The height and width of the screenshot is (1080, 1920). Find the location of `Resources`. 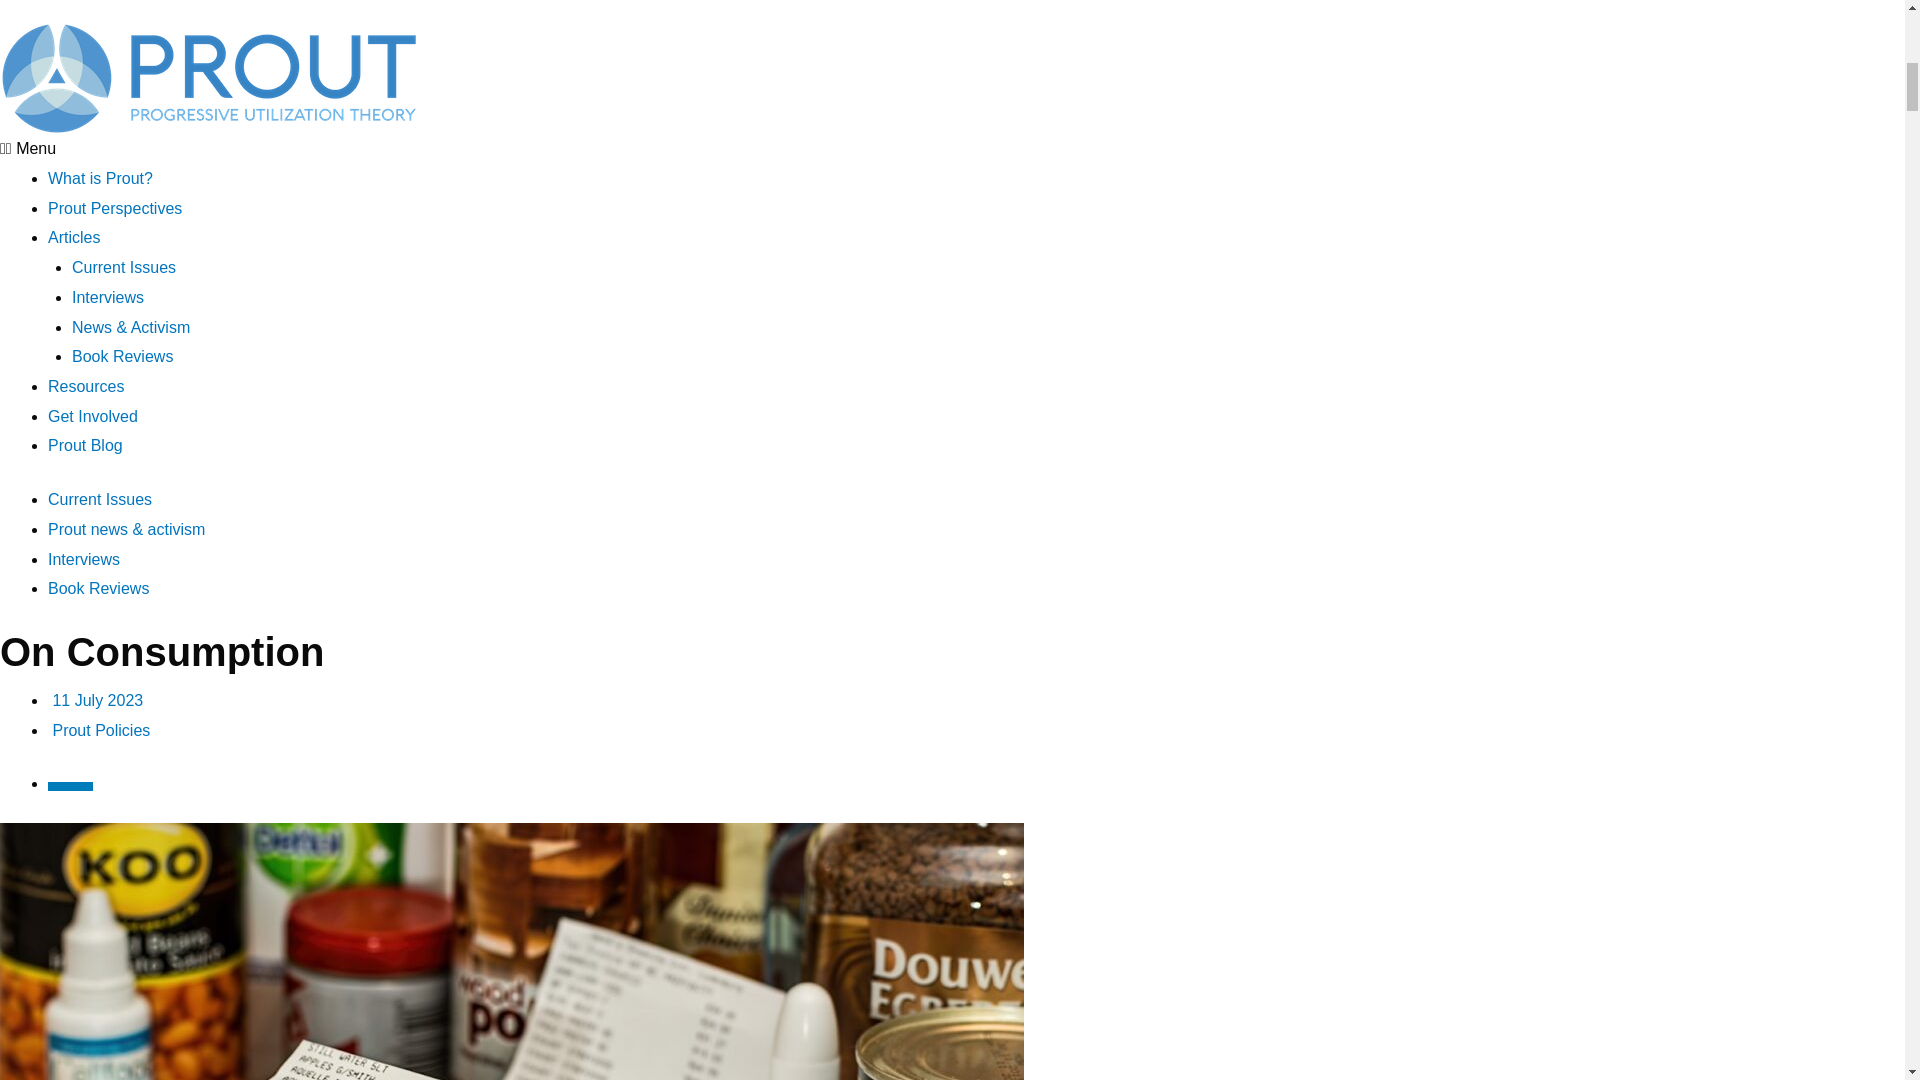

Resources is located at coordinates (86, 386).